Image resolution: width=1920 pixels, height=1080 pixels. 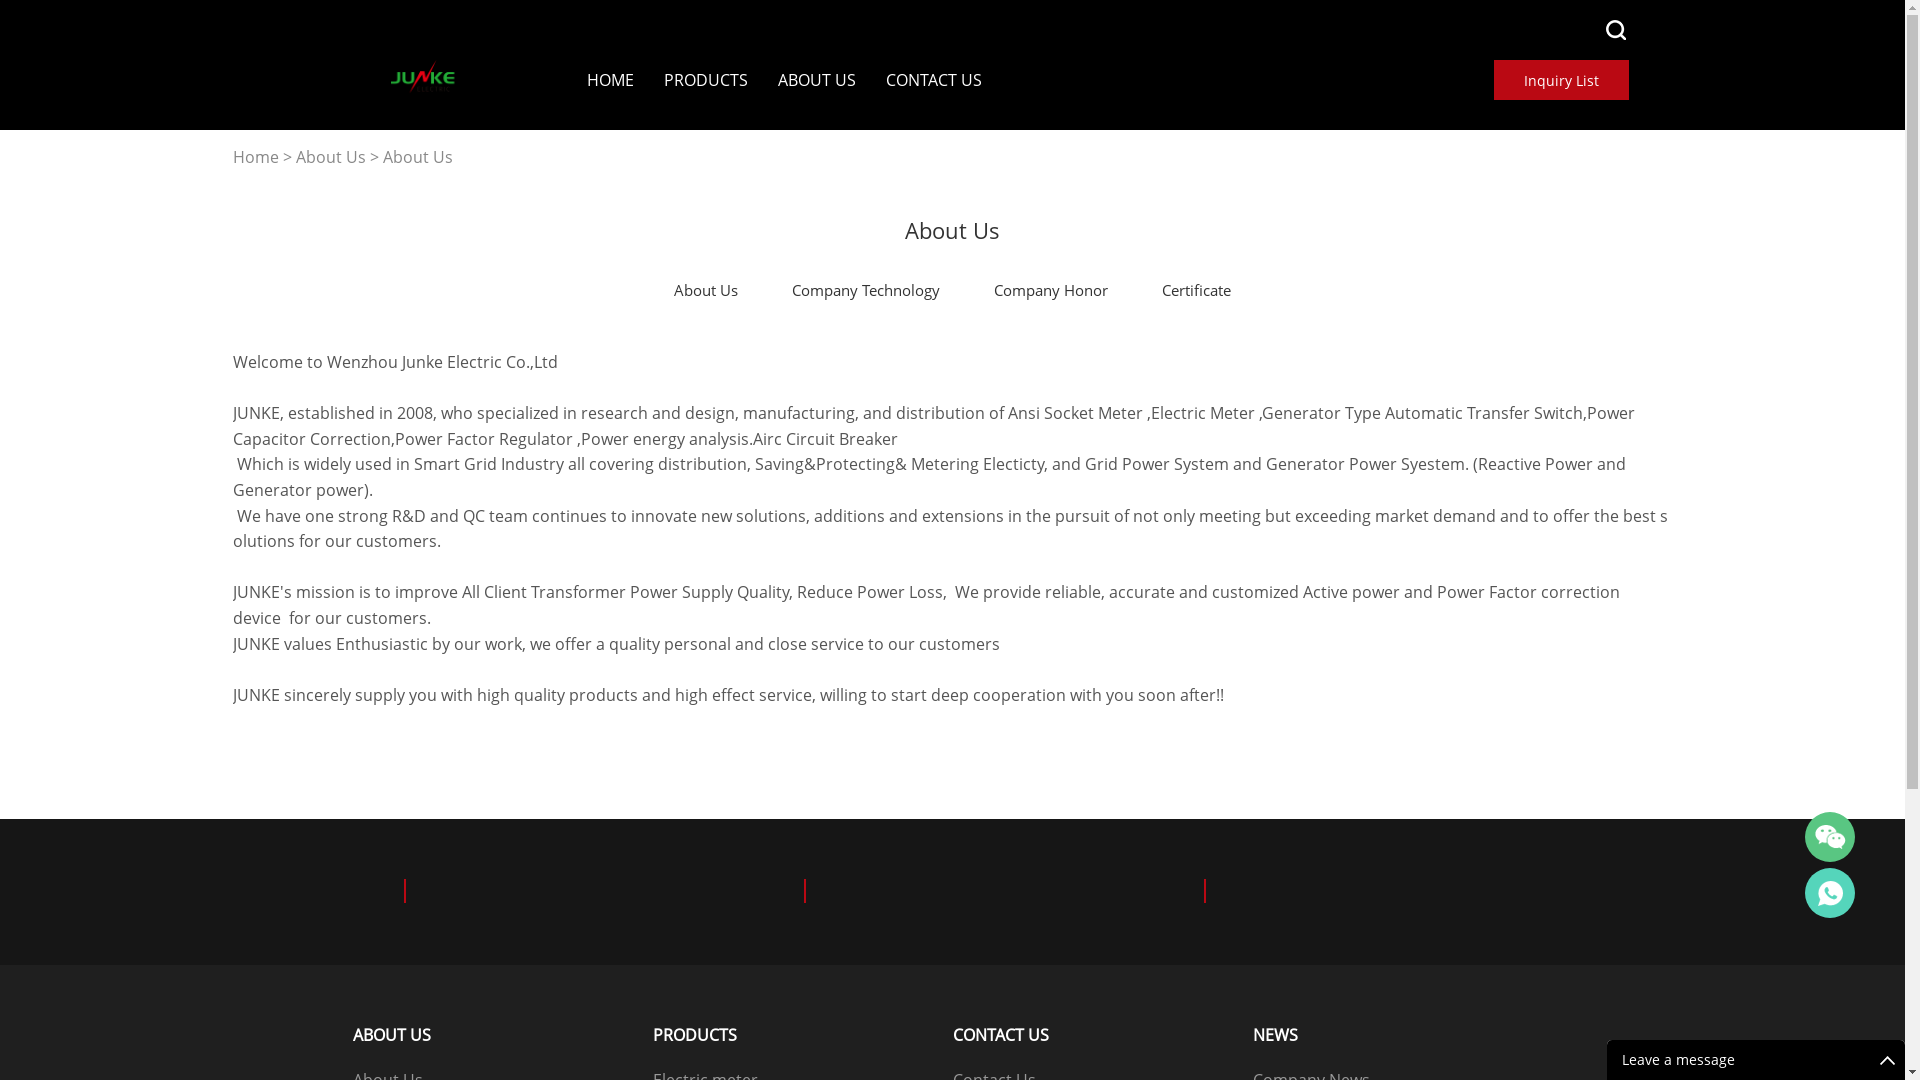 What do you see at coordinates (817, 80) in the screenshot?
I see `ABOUT US` at bounding box center [817, 80].